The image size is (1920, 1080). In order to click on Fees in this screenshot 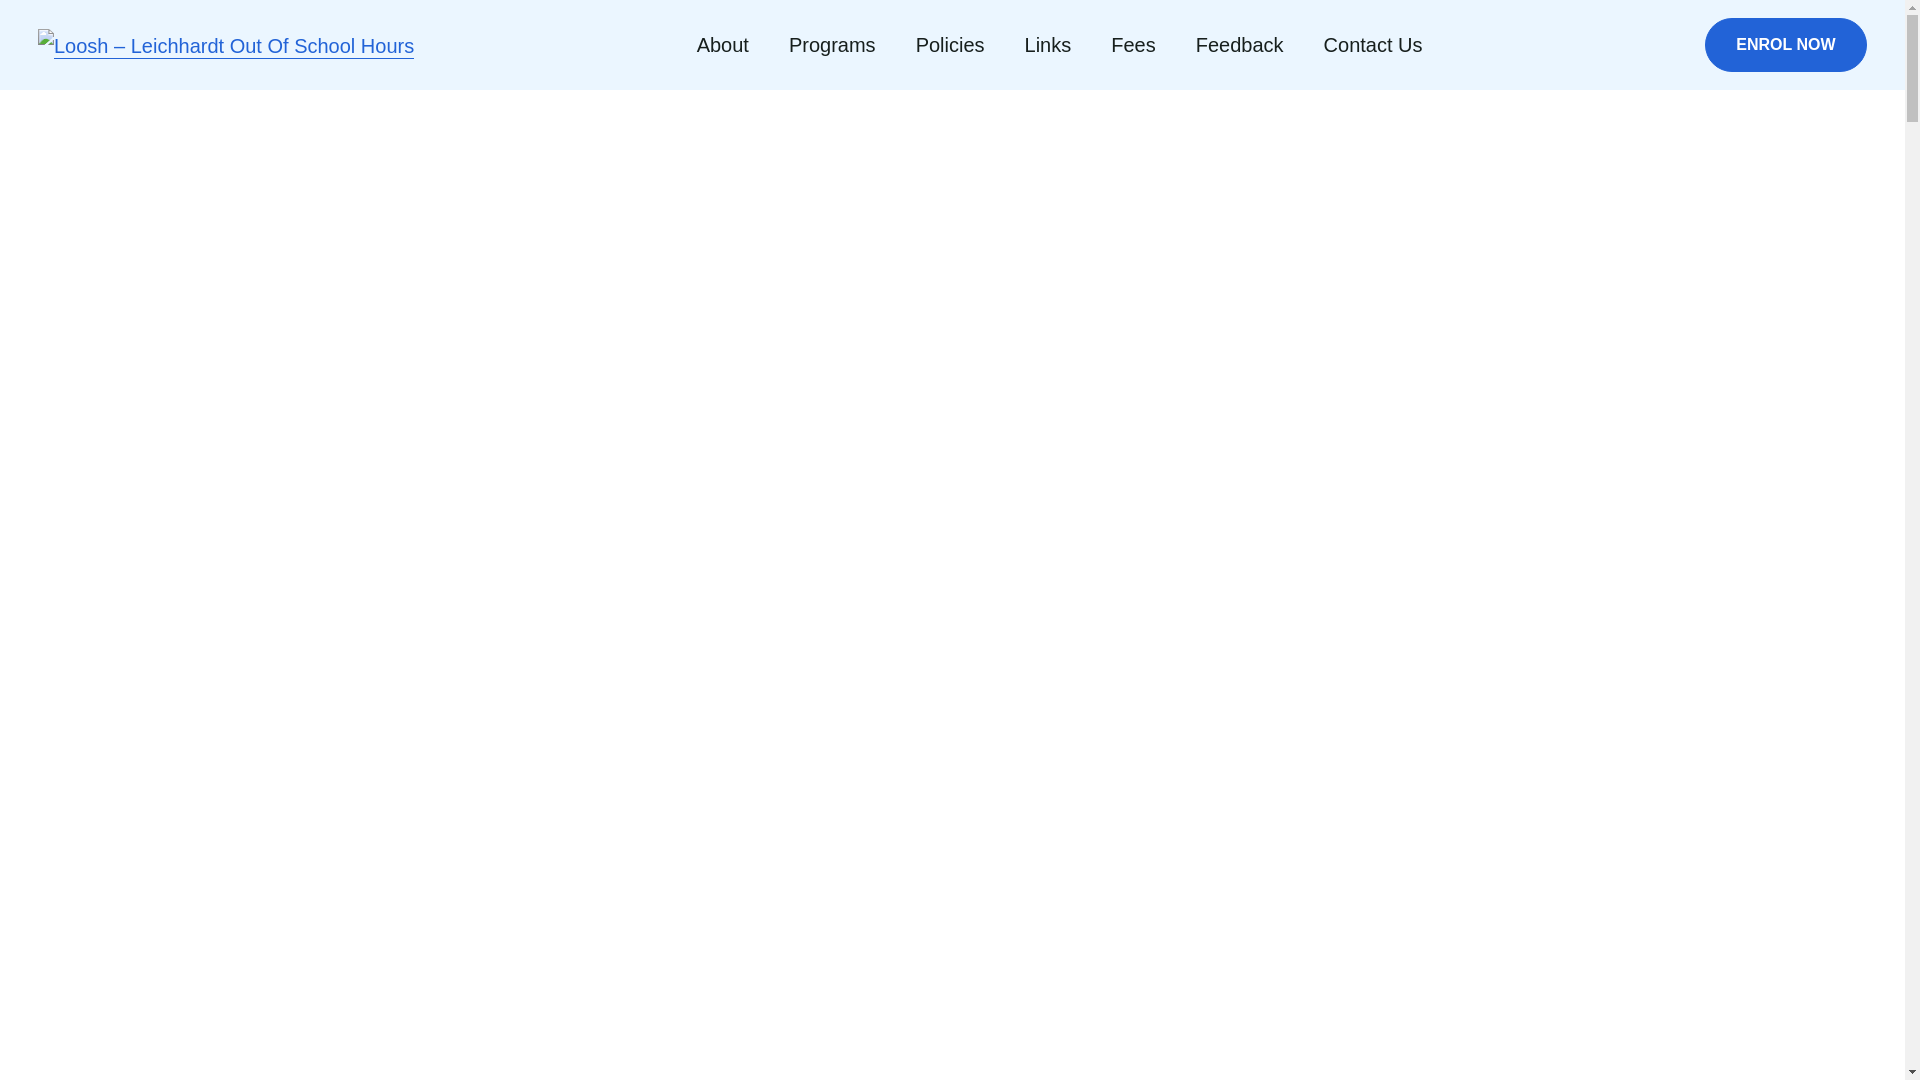, I will do `click(1133, 45)`.